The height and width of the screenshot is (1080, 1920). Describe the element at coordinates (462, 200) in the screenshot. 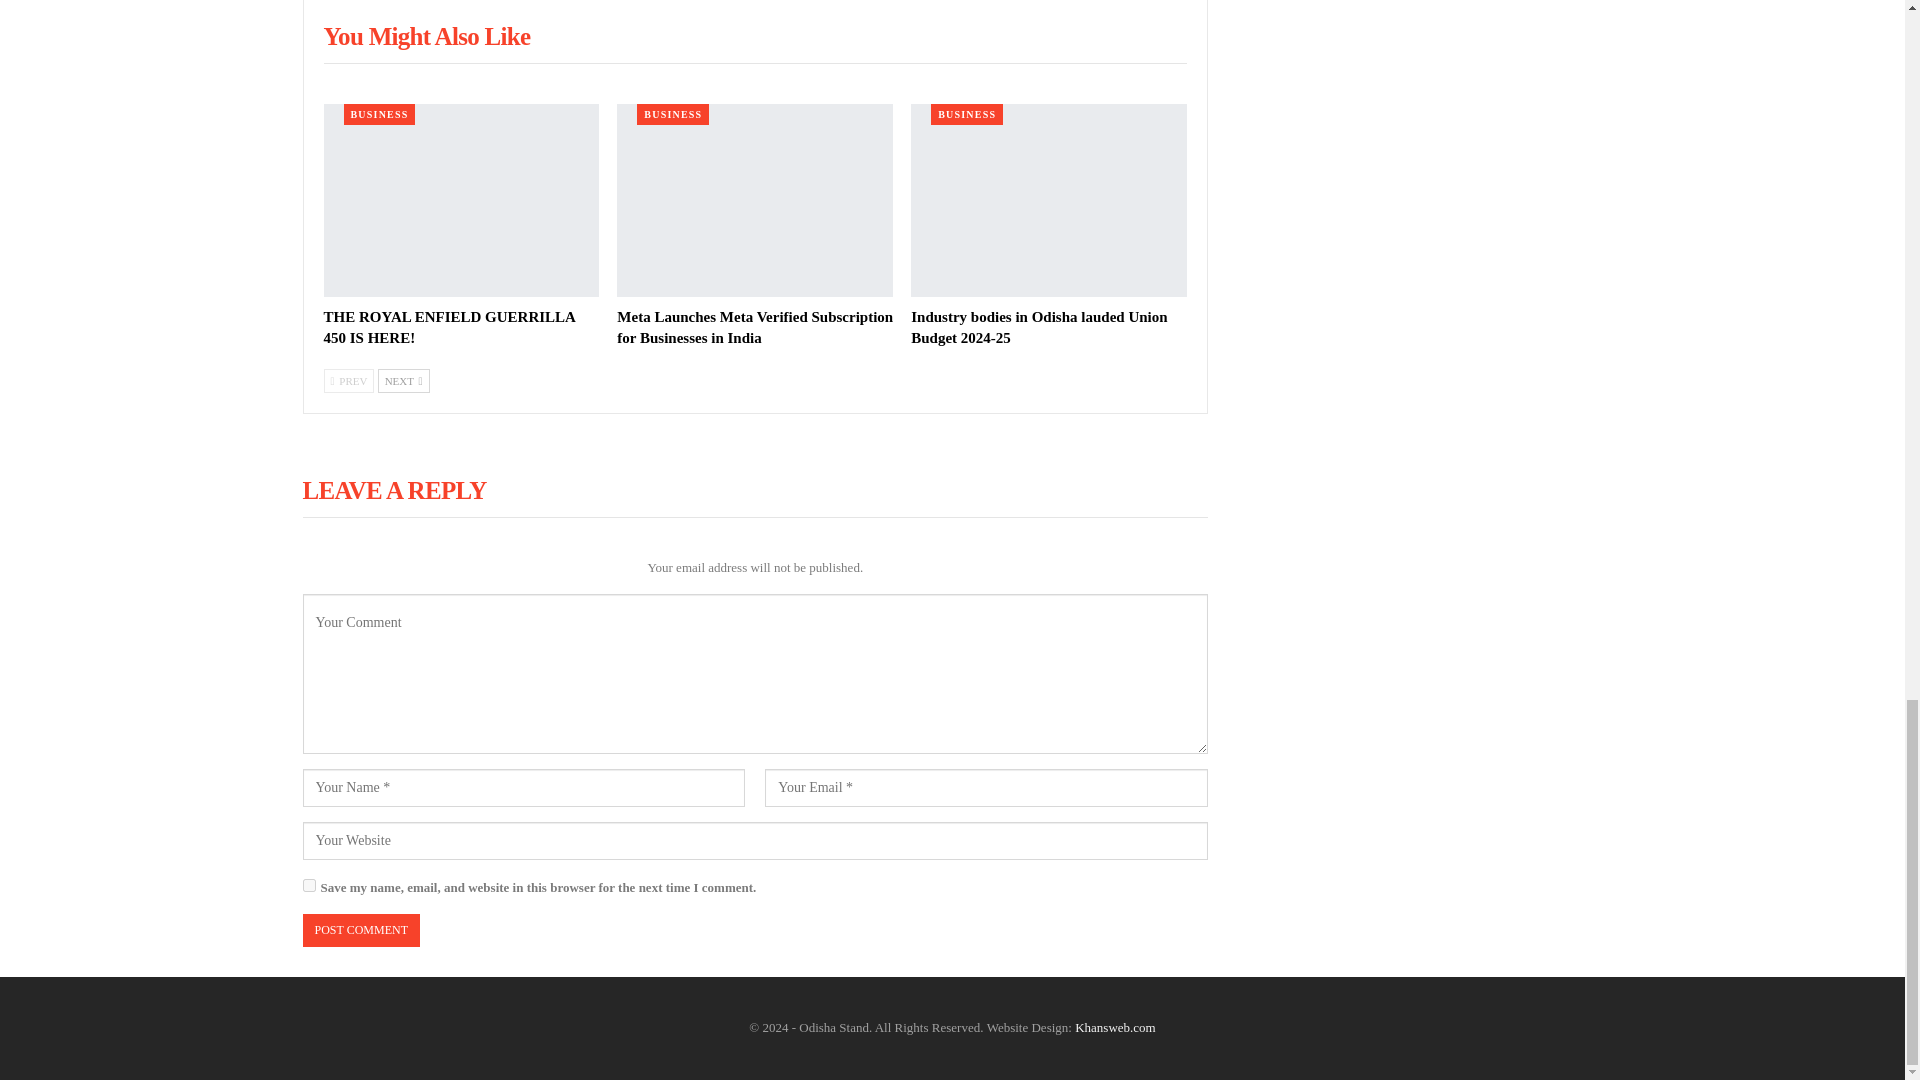

I see `THE ROYAL ENFIELD GUERRILLA 450 IS HERE!` at that location.